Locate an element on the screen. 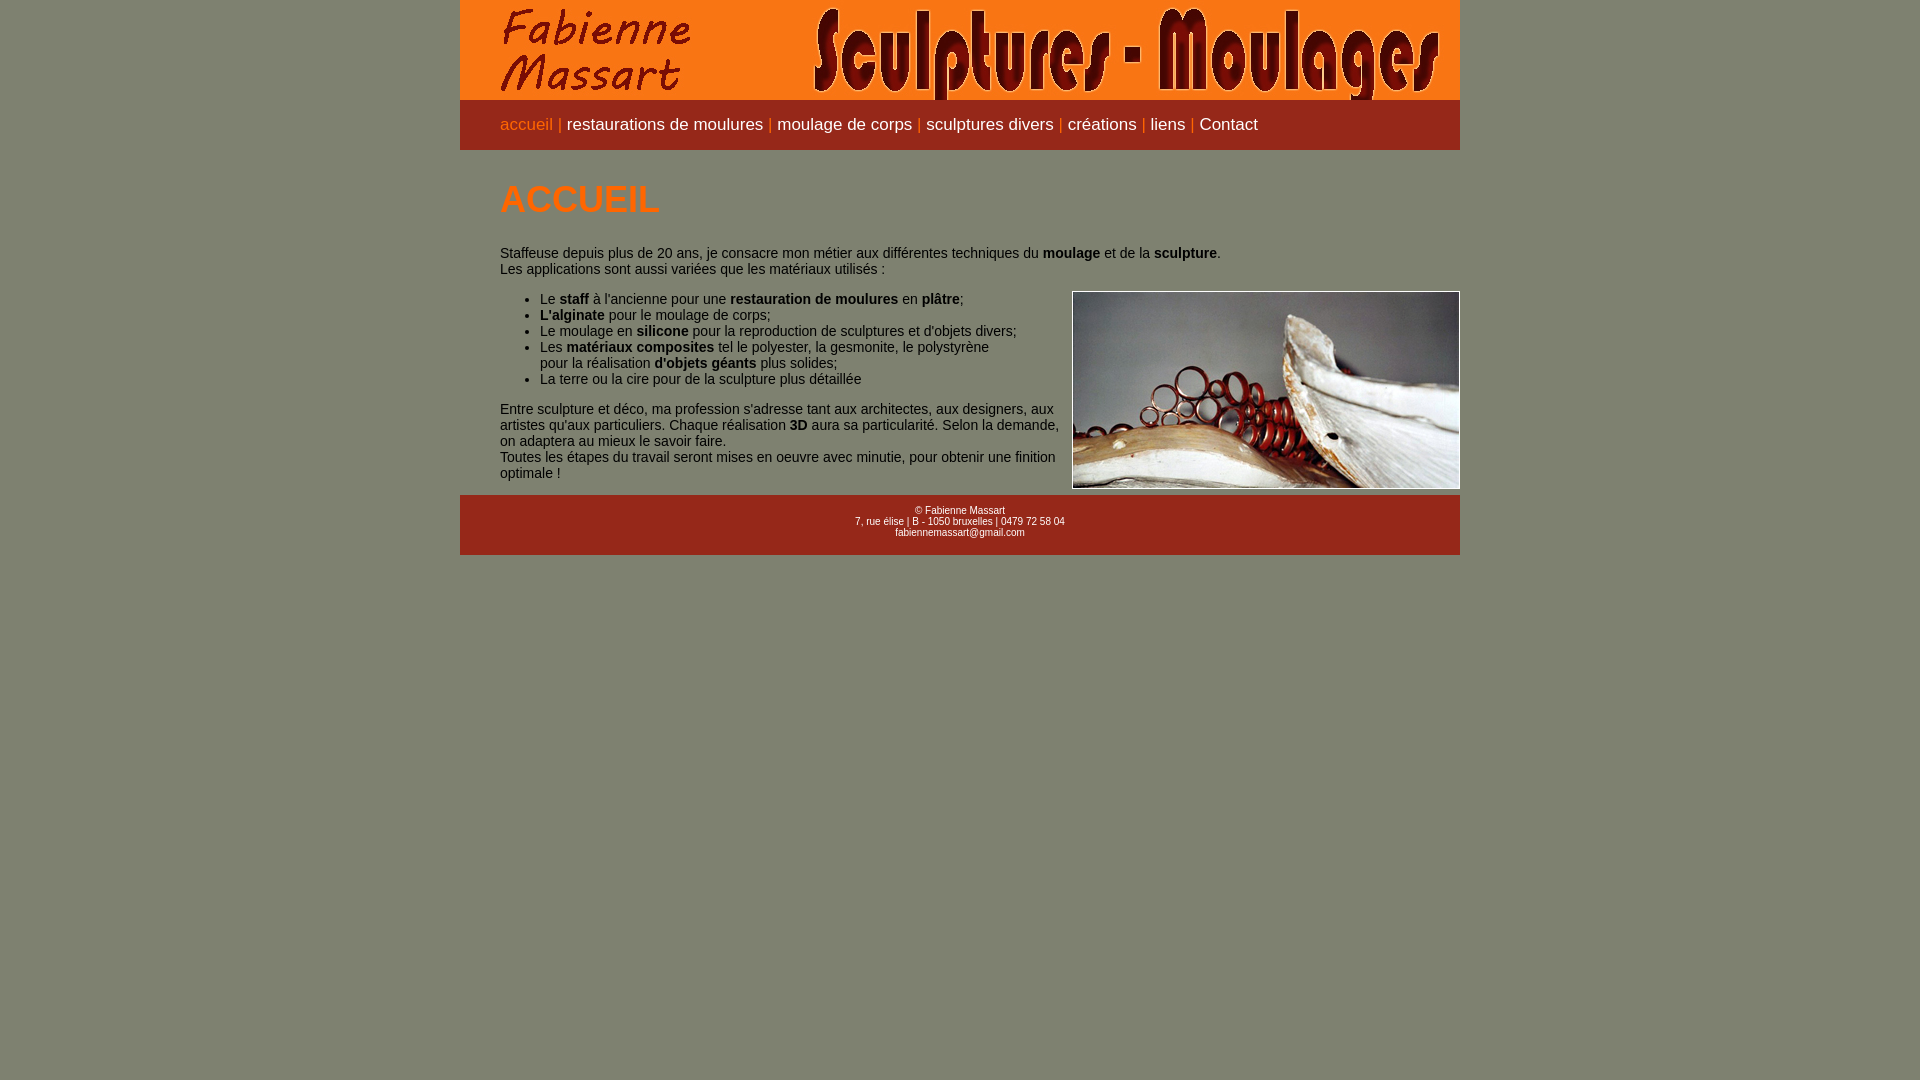 The width and height of the screenshot is (1920, 1080). sculptures divers is located at coordinates (990, 124).